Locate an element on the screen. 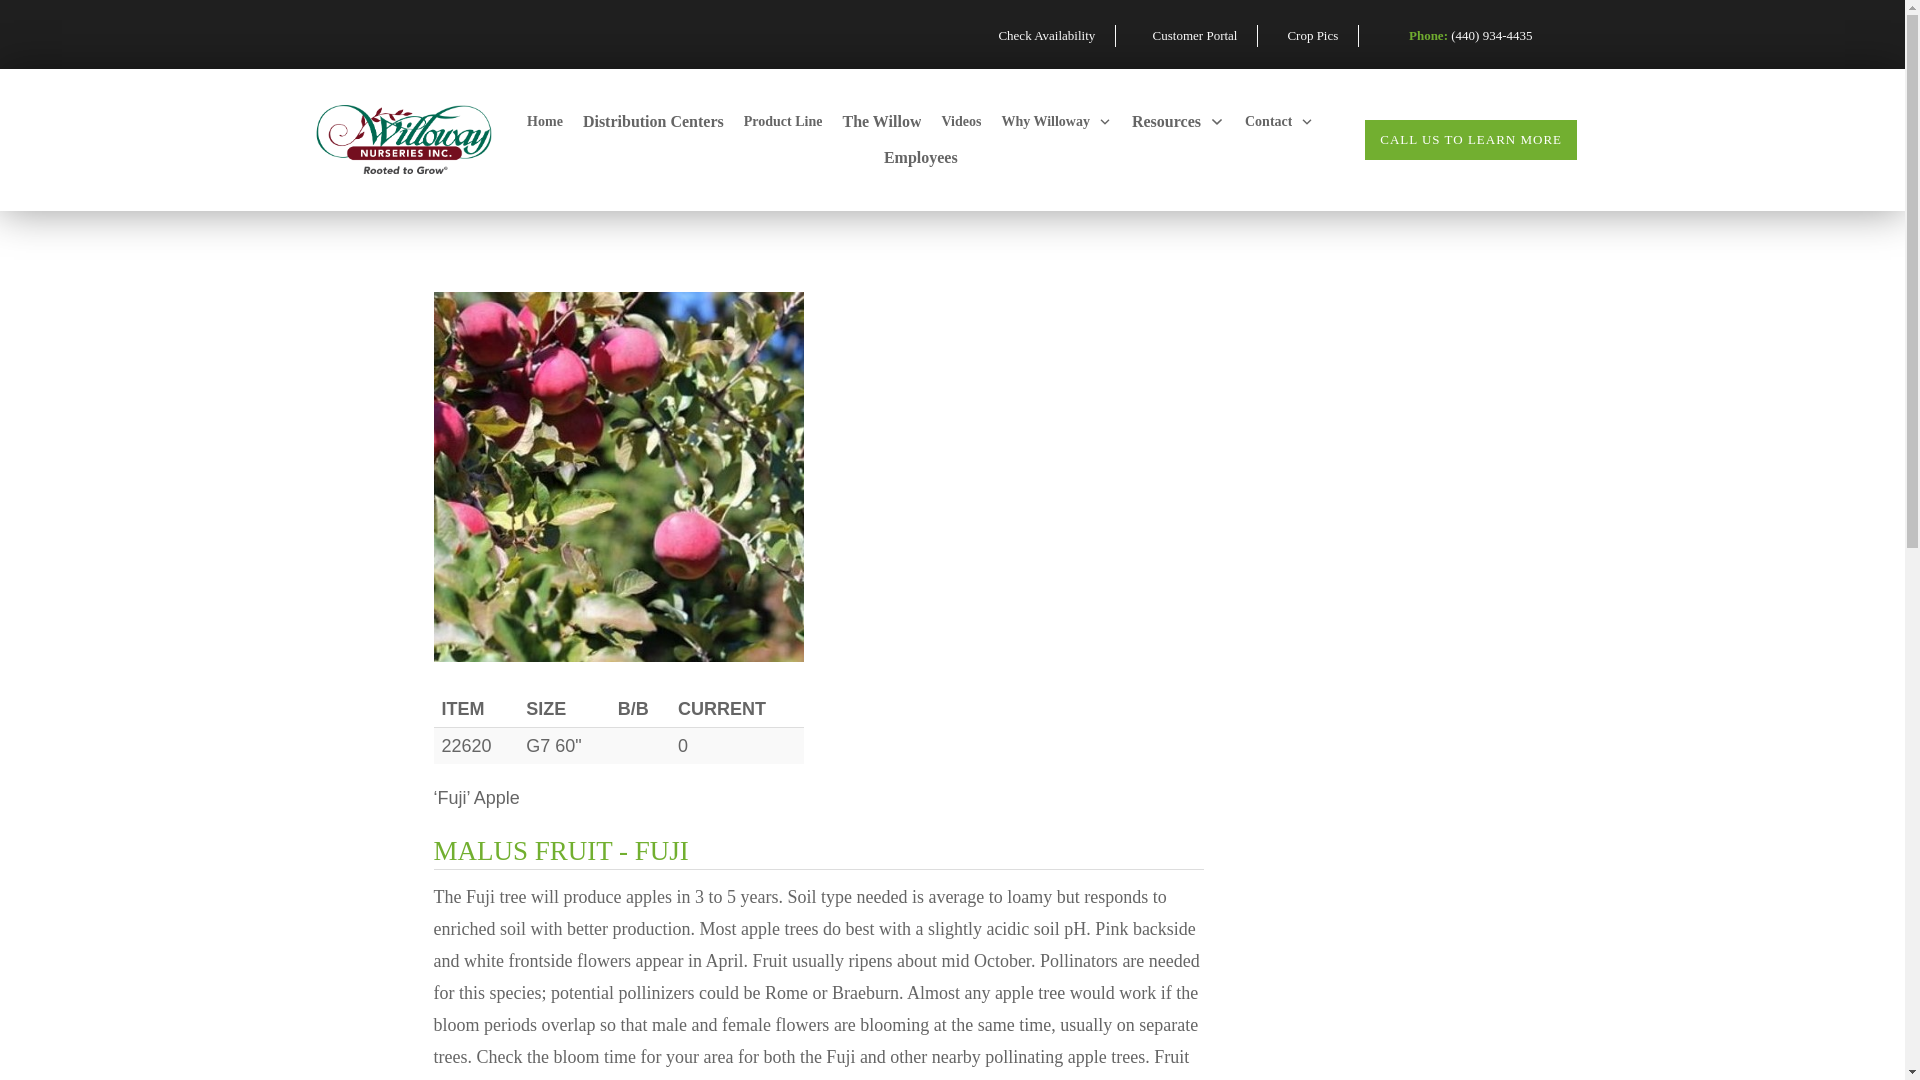  Resources is located at coordinates (1178, 122).